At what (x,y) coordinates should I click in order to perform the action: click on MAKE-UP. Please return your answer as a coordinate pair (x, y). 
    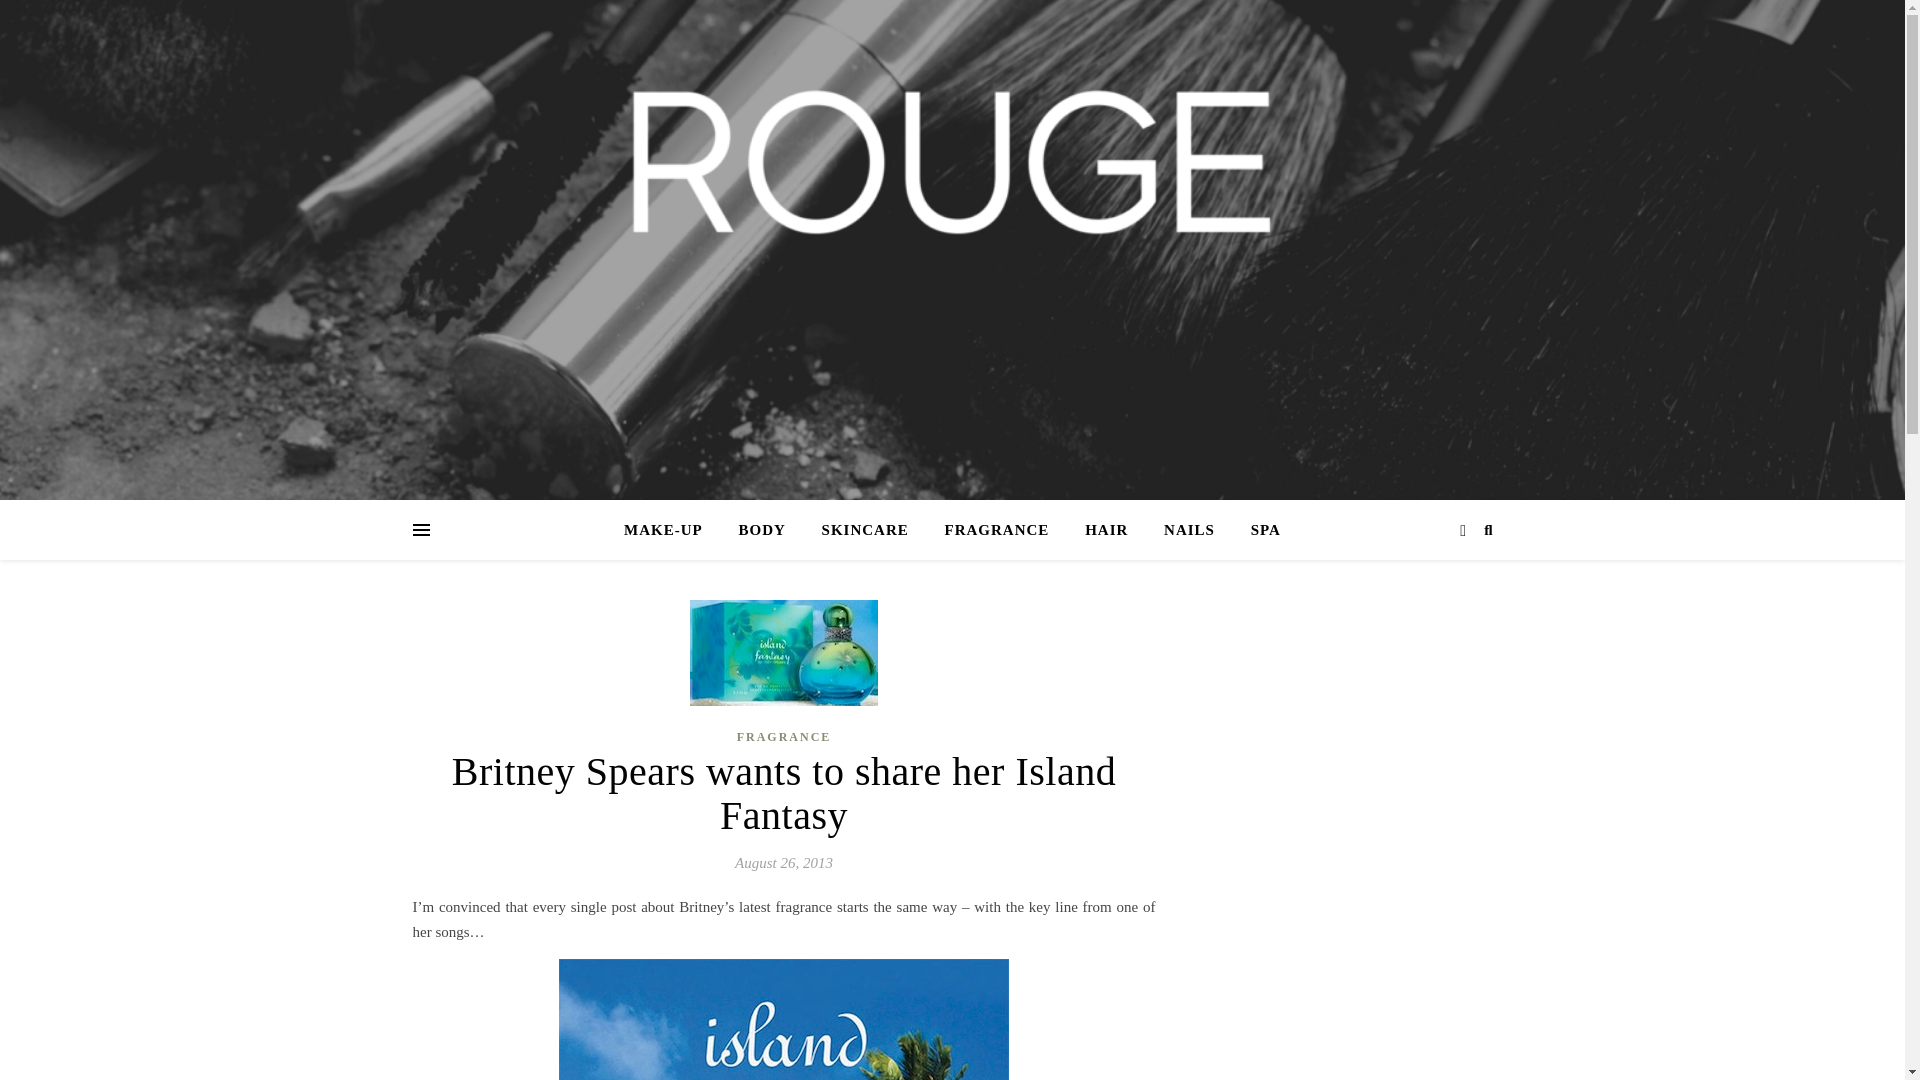
    Looking at the image, I should click on (671, 530).